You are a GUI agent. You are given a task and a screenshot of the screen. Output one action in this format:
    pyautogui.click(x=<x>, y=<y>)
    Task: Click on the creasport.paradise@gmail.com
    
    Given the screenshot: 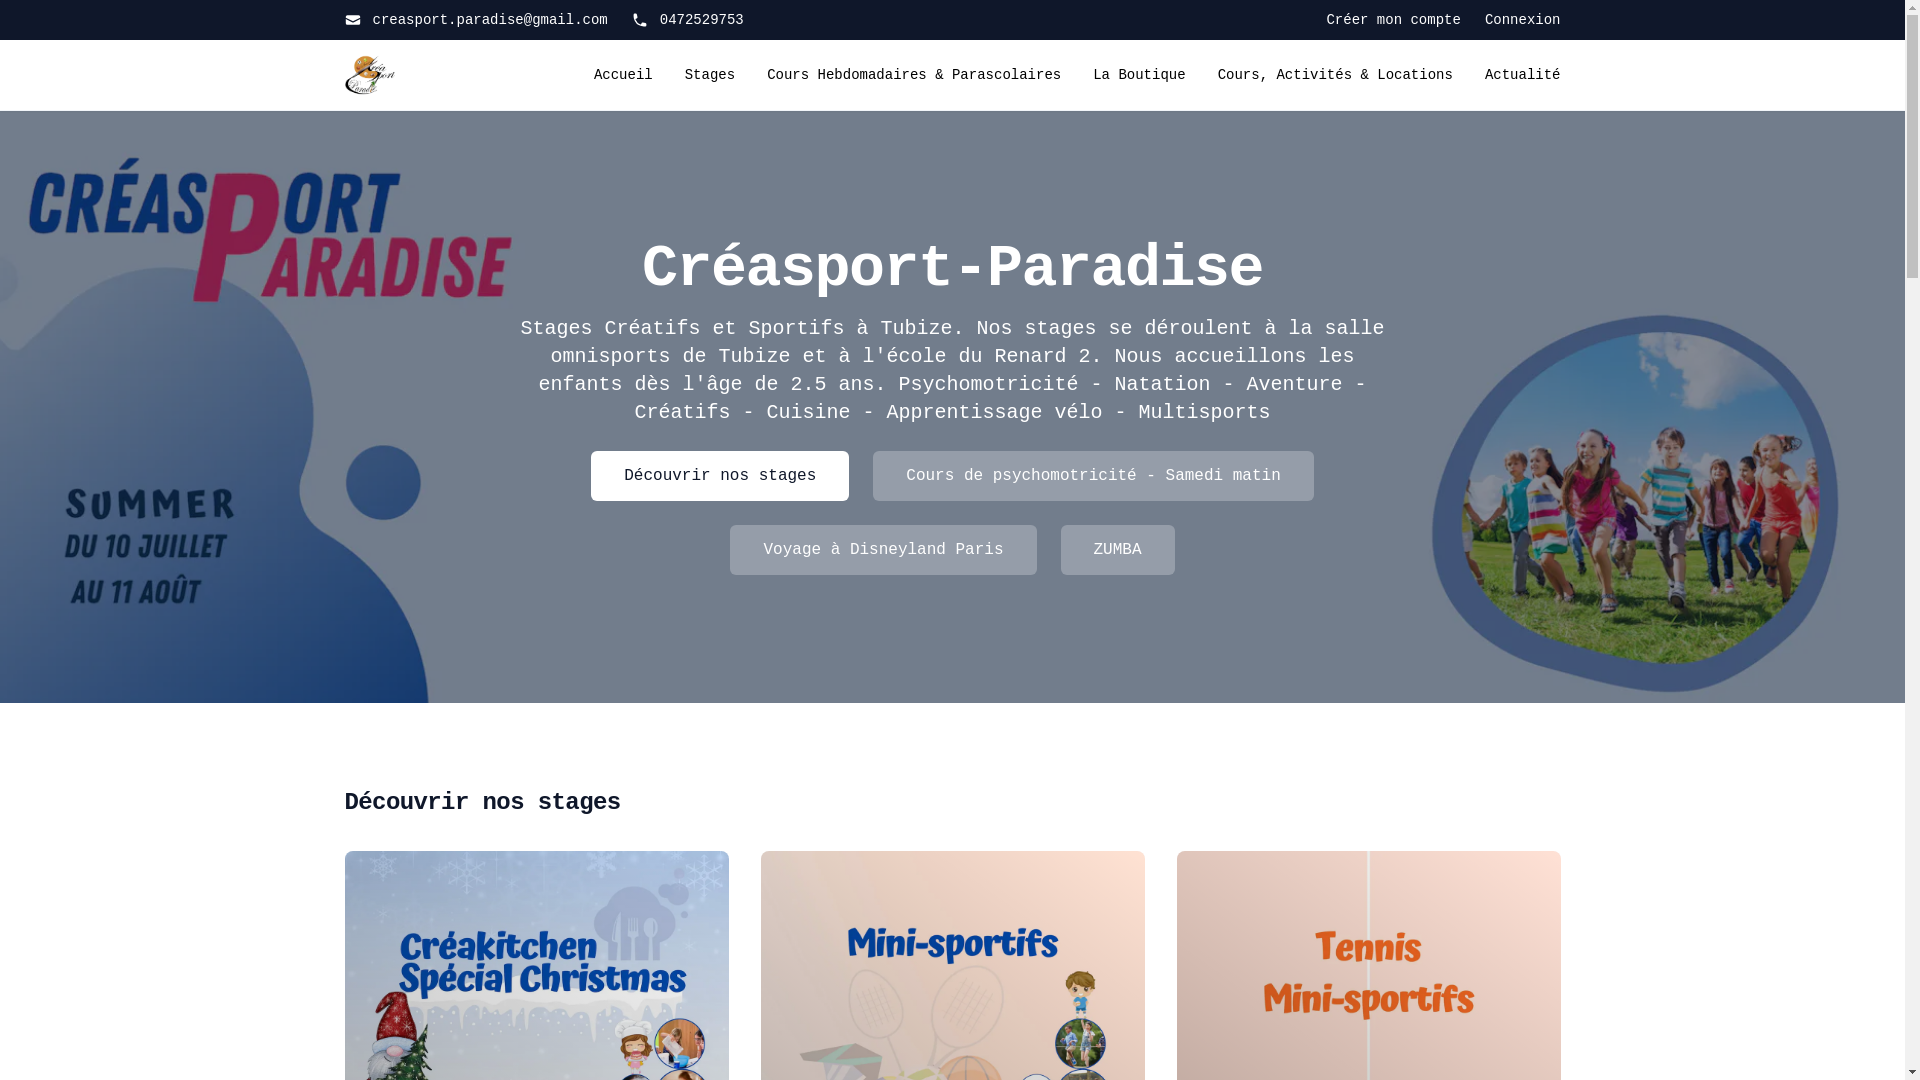 What is the action you would take?
    pyautogui.click(x=476, y=20)
    